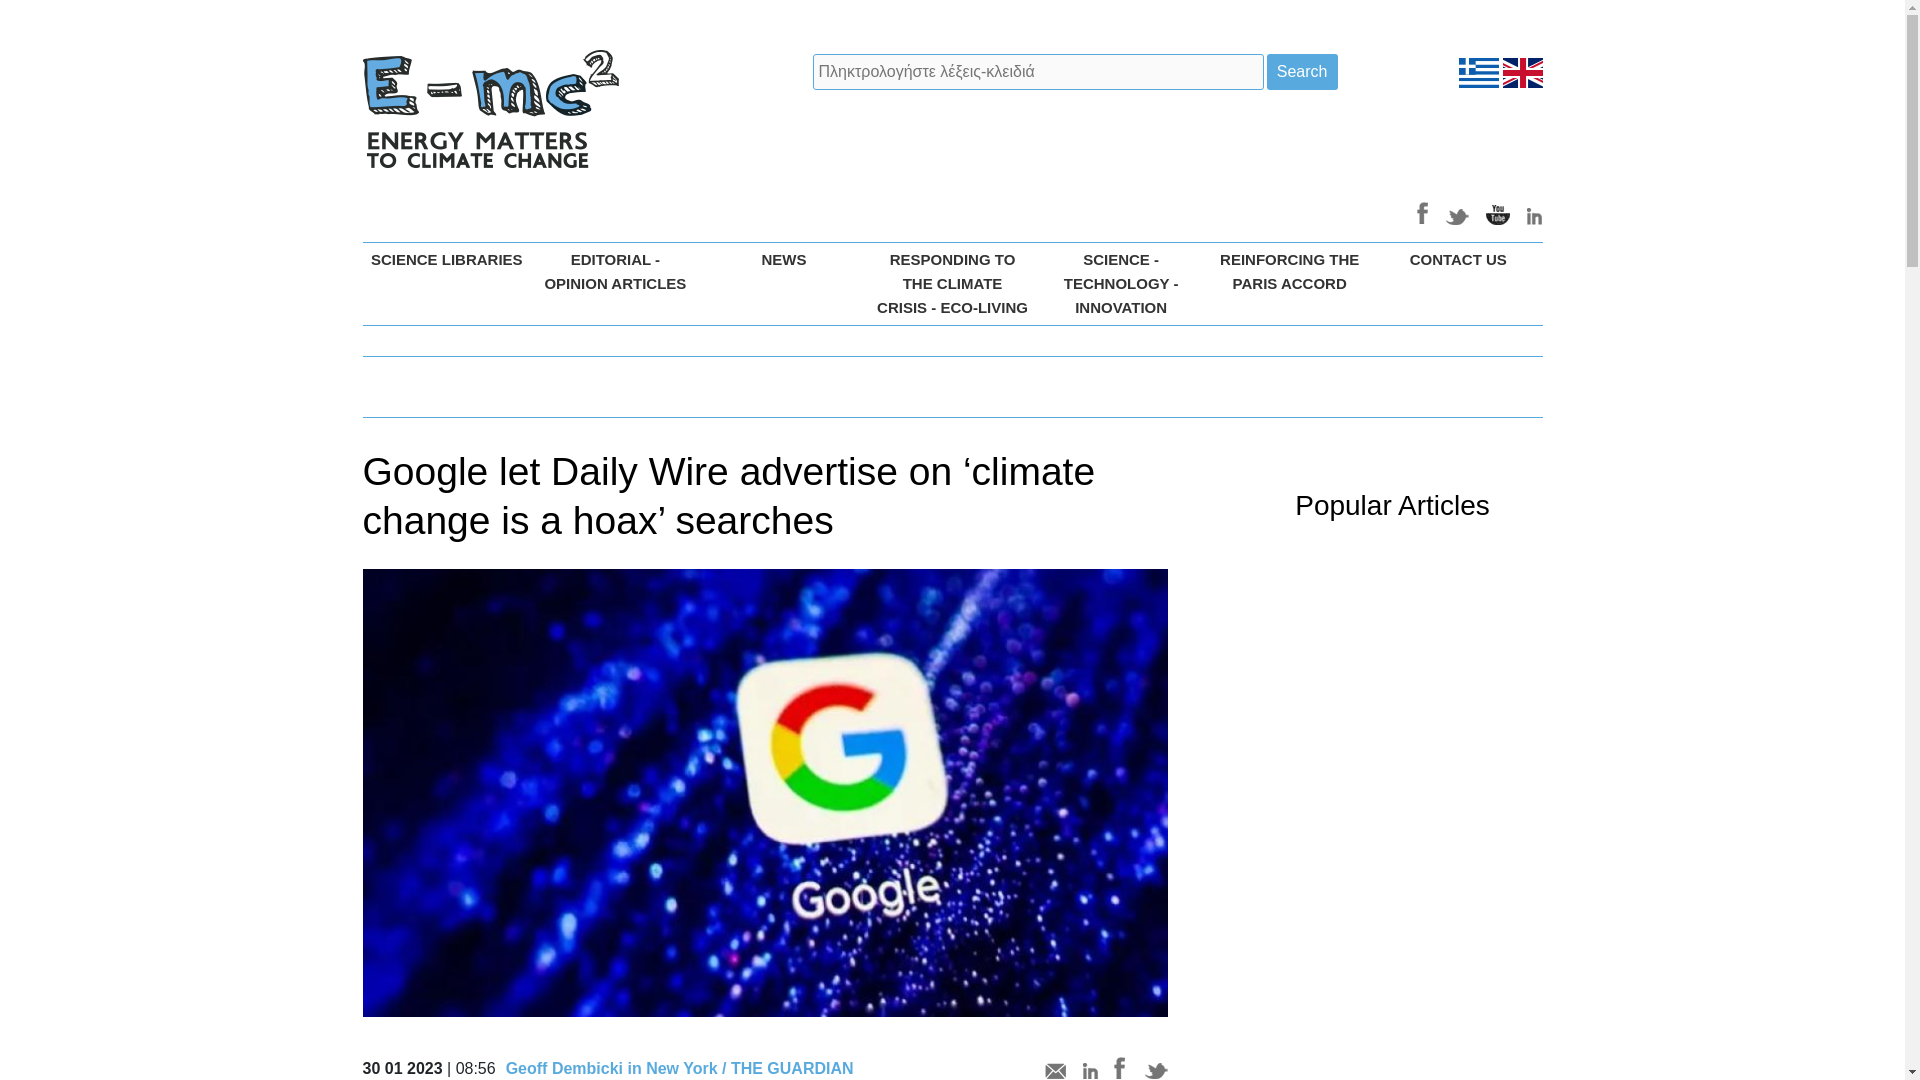 The image size is (1920, 1080). What do you see at coordinates (1309, 134) in the screenshot?
I see `3rd party ad content` at bounding box center [1309, 134].